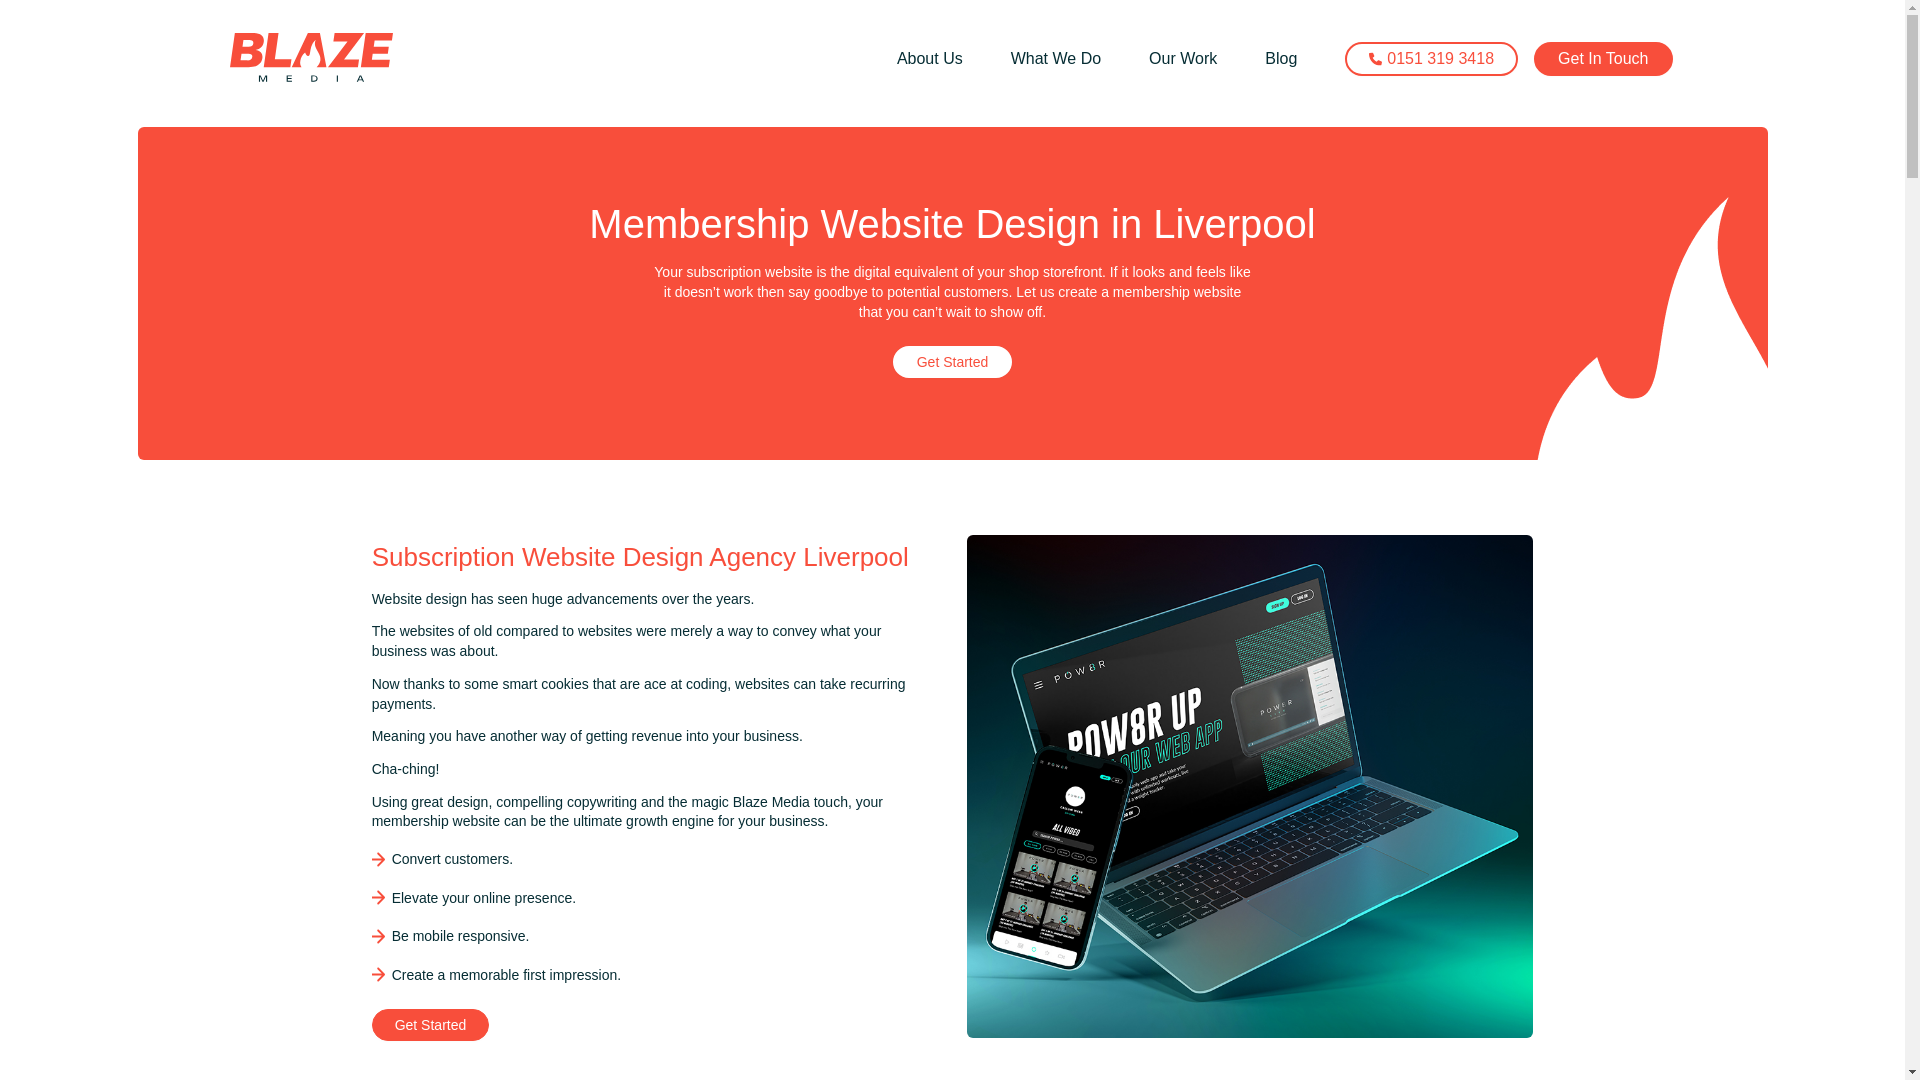  What do you see at coordinates (952, 362) in the screenshot?
I see `Get Started` at bounding box center [952, 362].